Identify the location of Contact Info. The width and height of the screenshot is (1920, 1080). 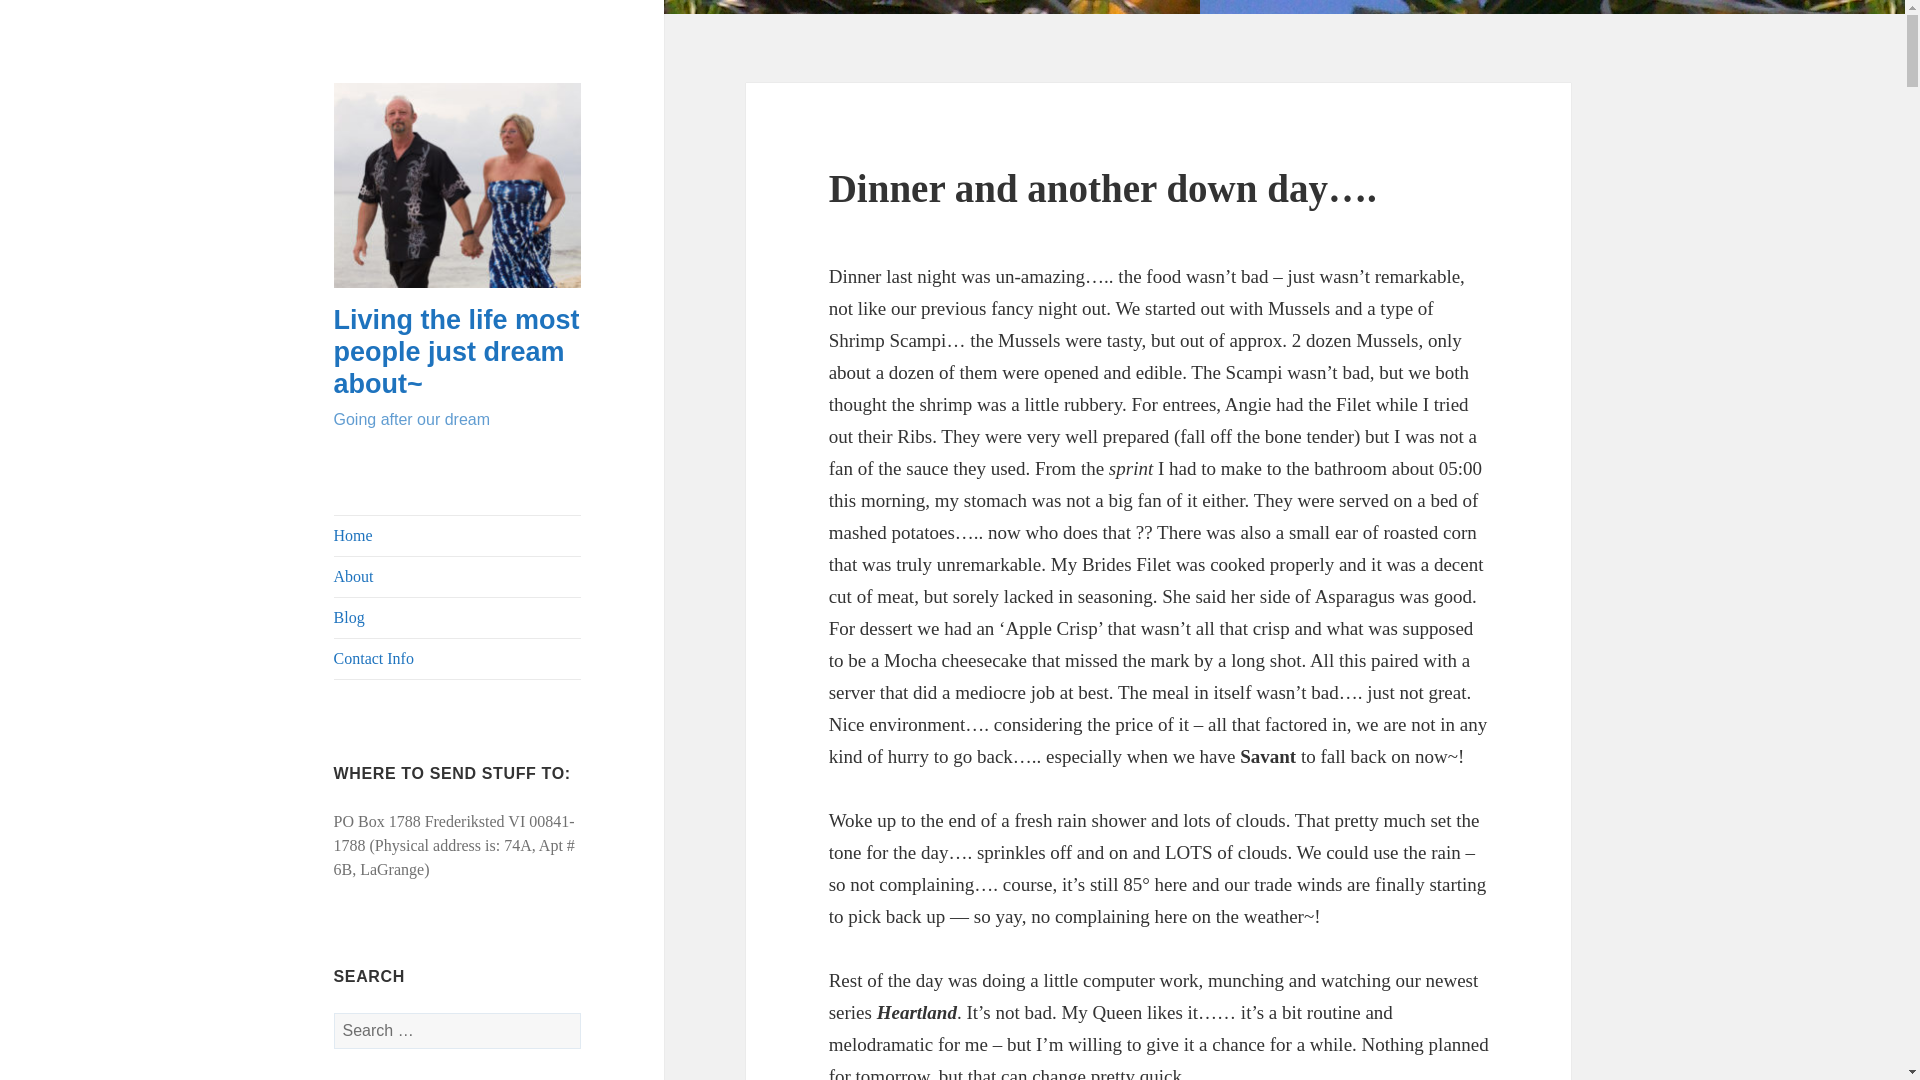
(458, 659).